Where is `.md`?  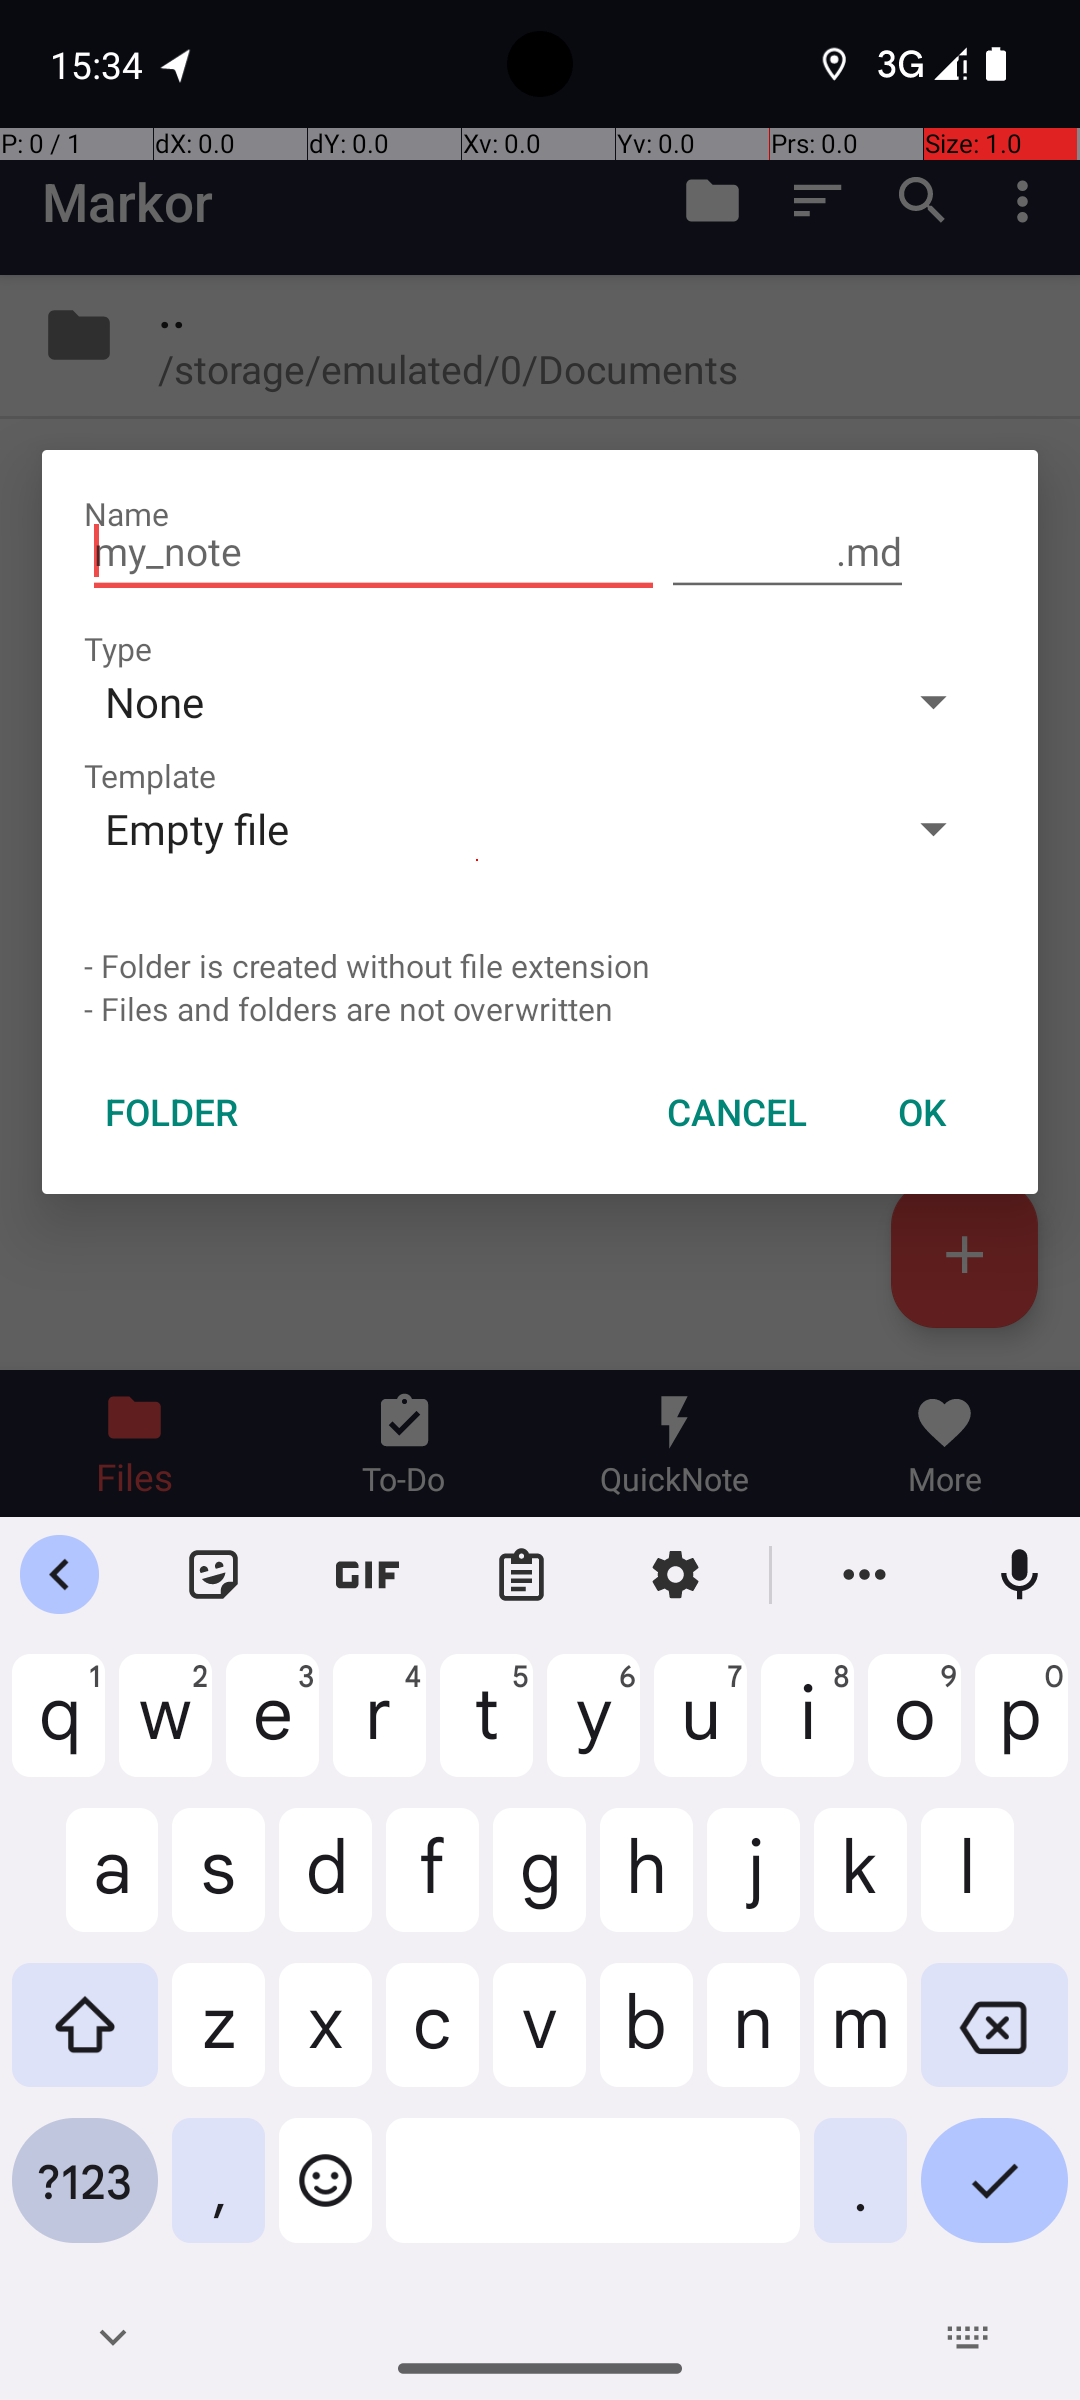 .md is located at coordinates (788, 552).